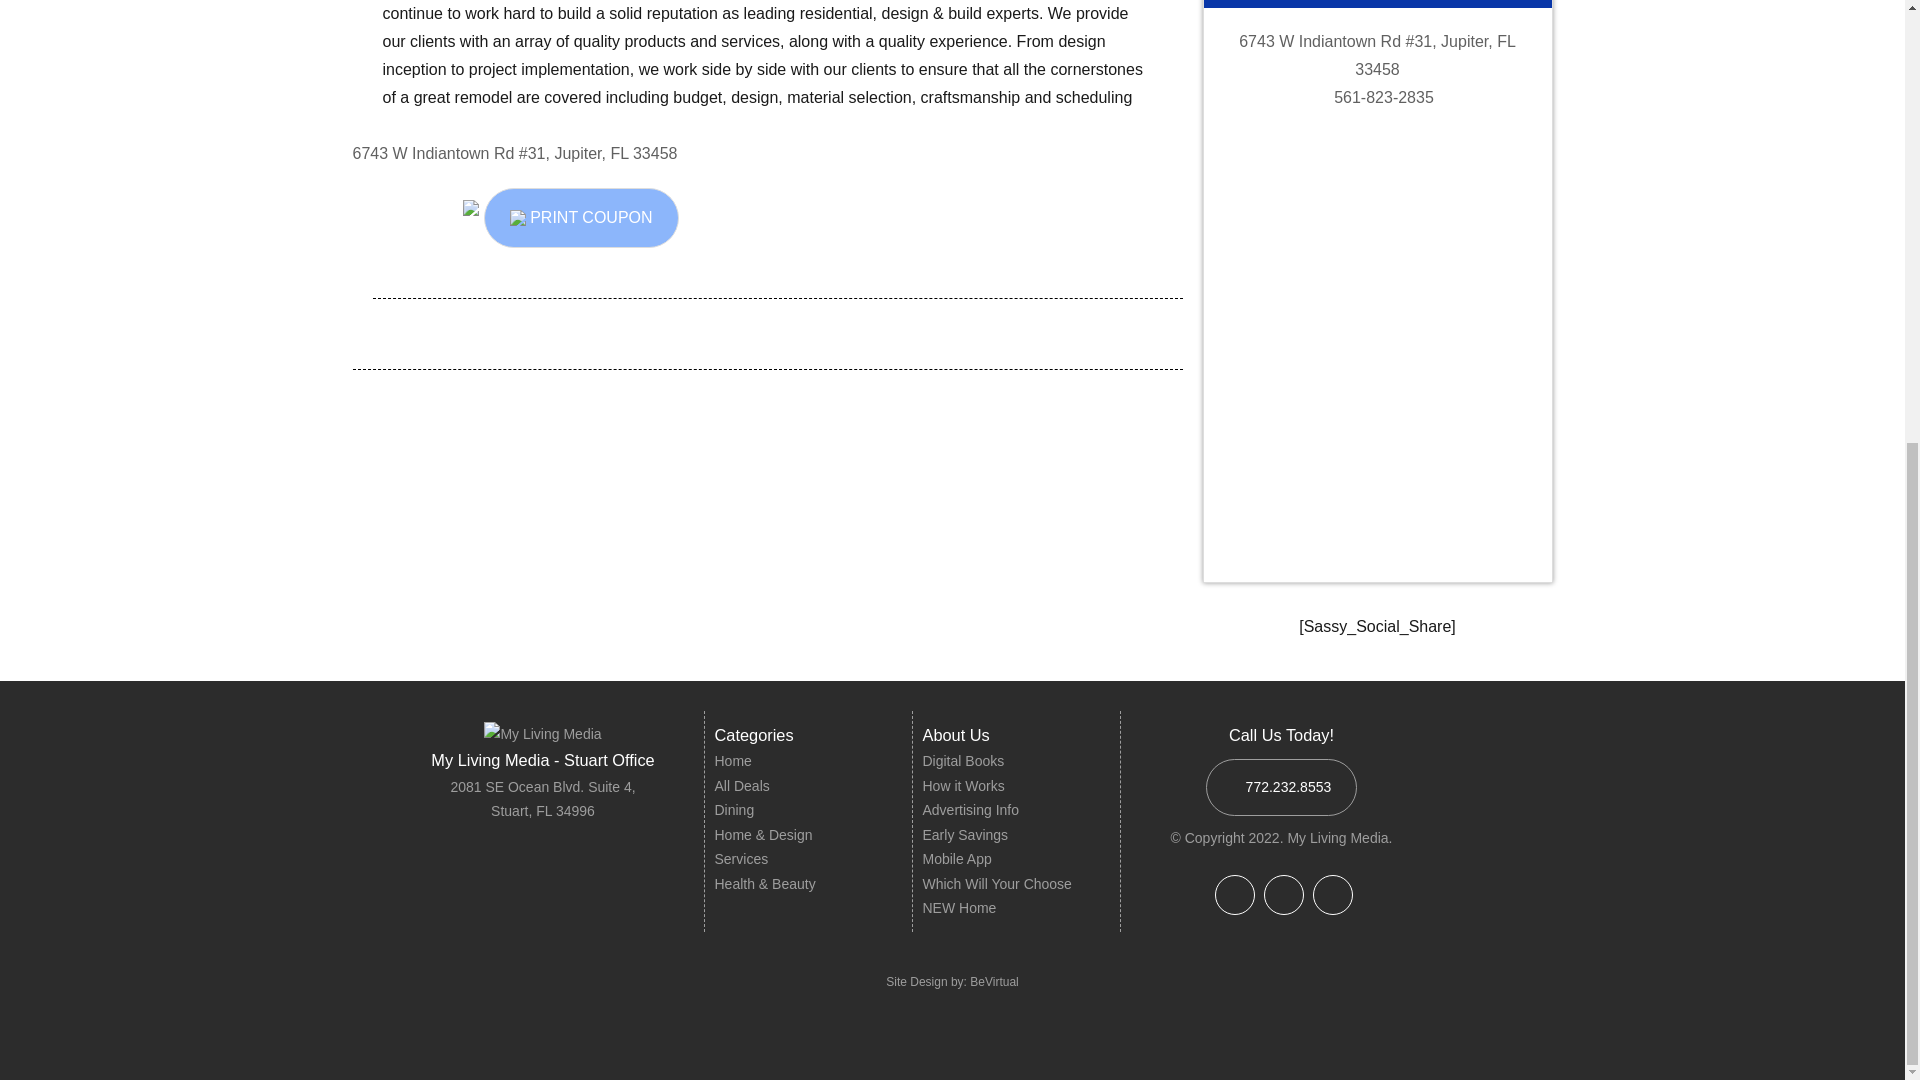 The width and height of the screenshot is (1920, 1080). Describe the element at coordinates (734, 810) in the screenshot. I see `Dining` at that location.